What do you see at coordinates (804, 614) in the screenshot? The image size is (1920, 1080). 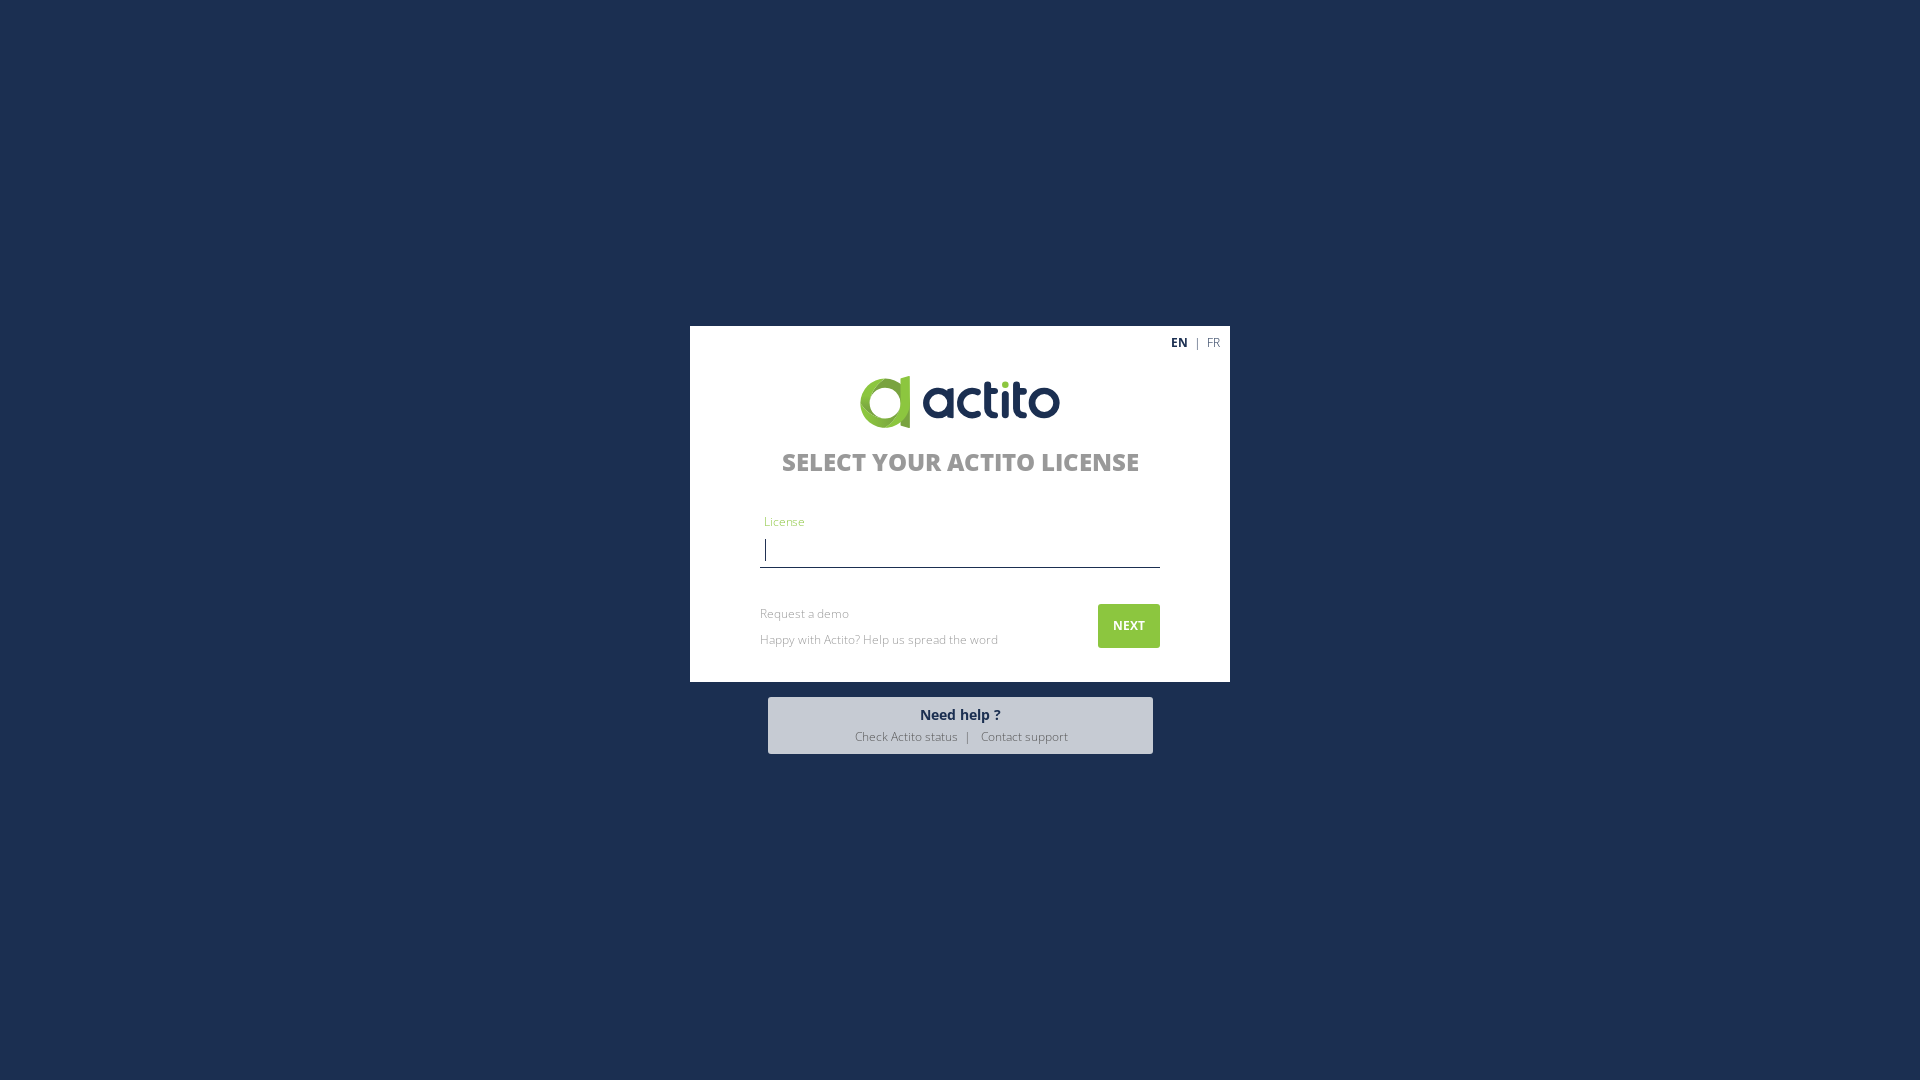 I see `Request a demo` at bounding box center [804, 614].